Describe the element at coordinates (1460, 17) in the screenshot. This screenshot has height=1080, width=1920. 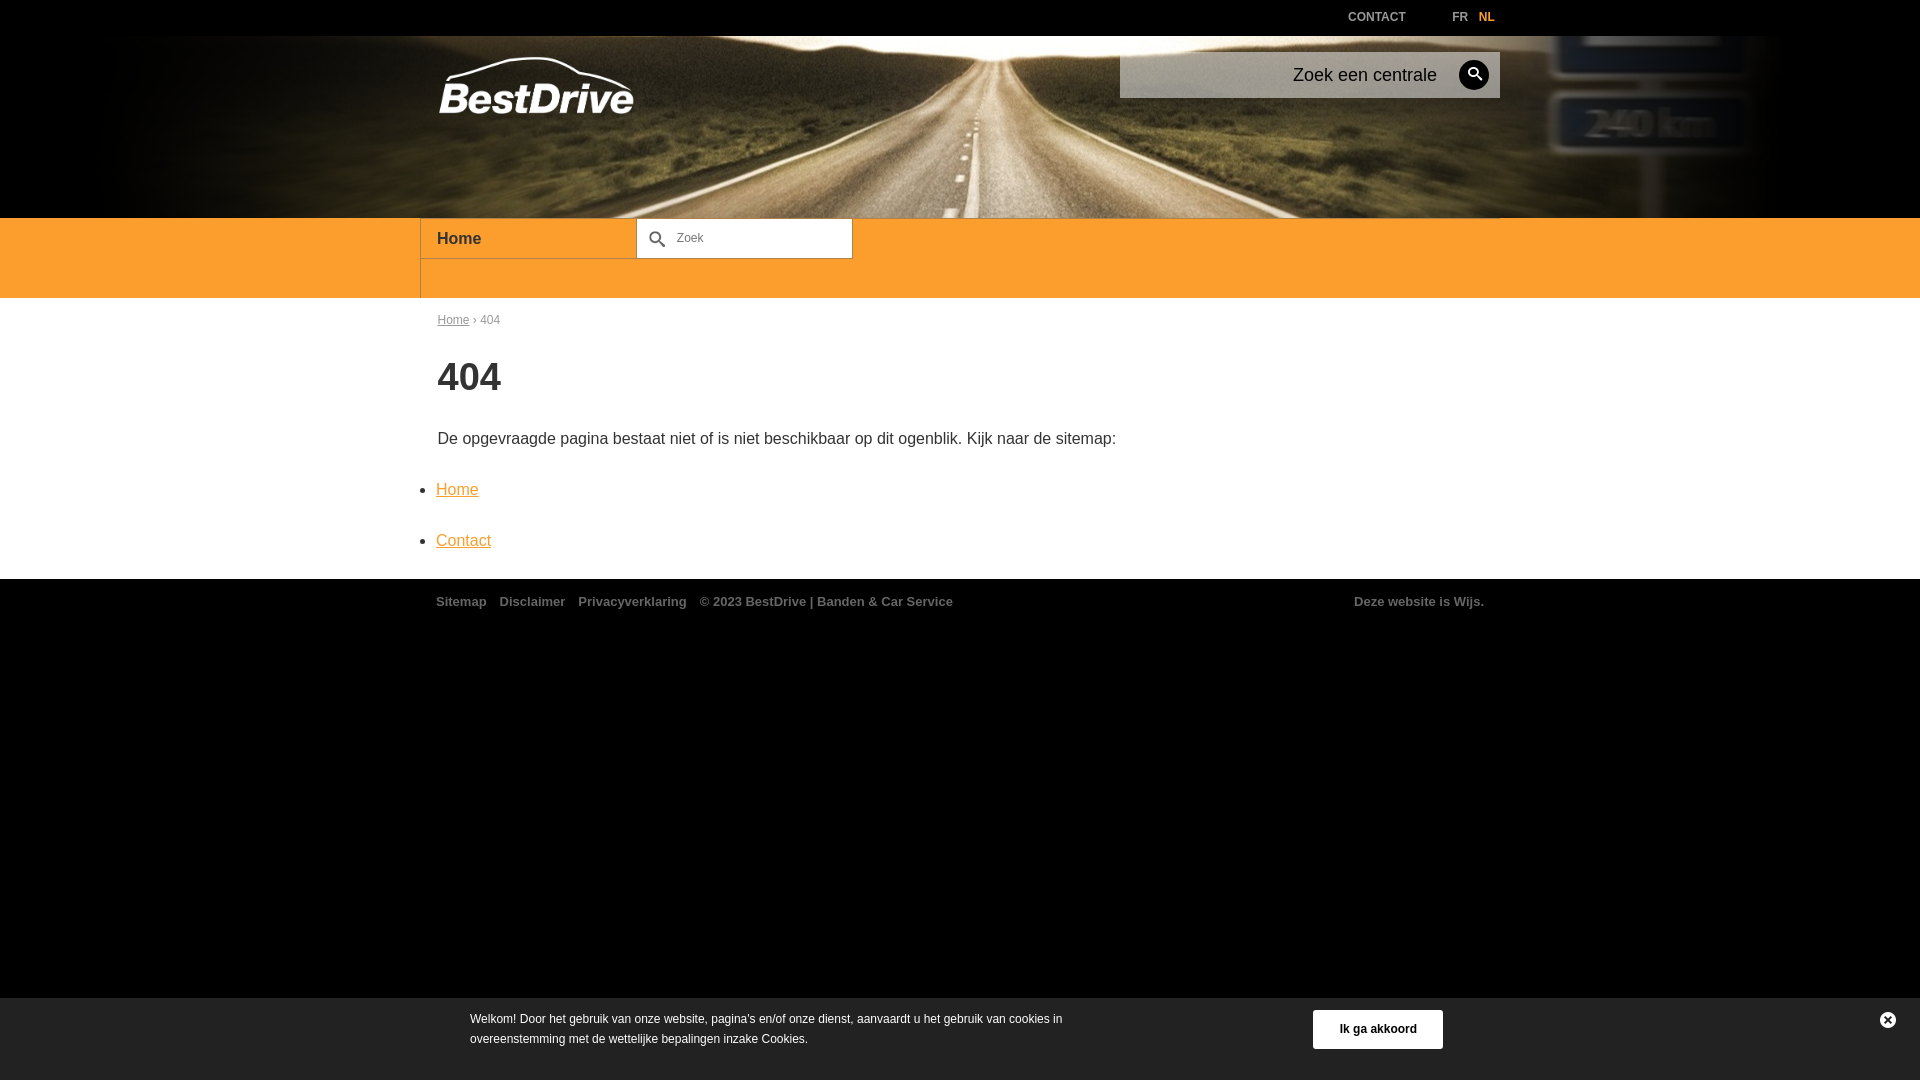
I see `FR` at that location.